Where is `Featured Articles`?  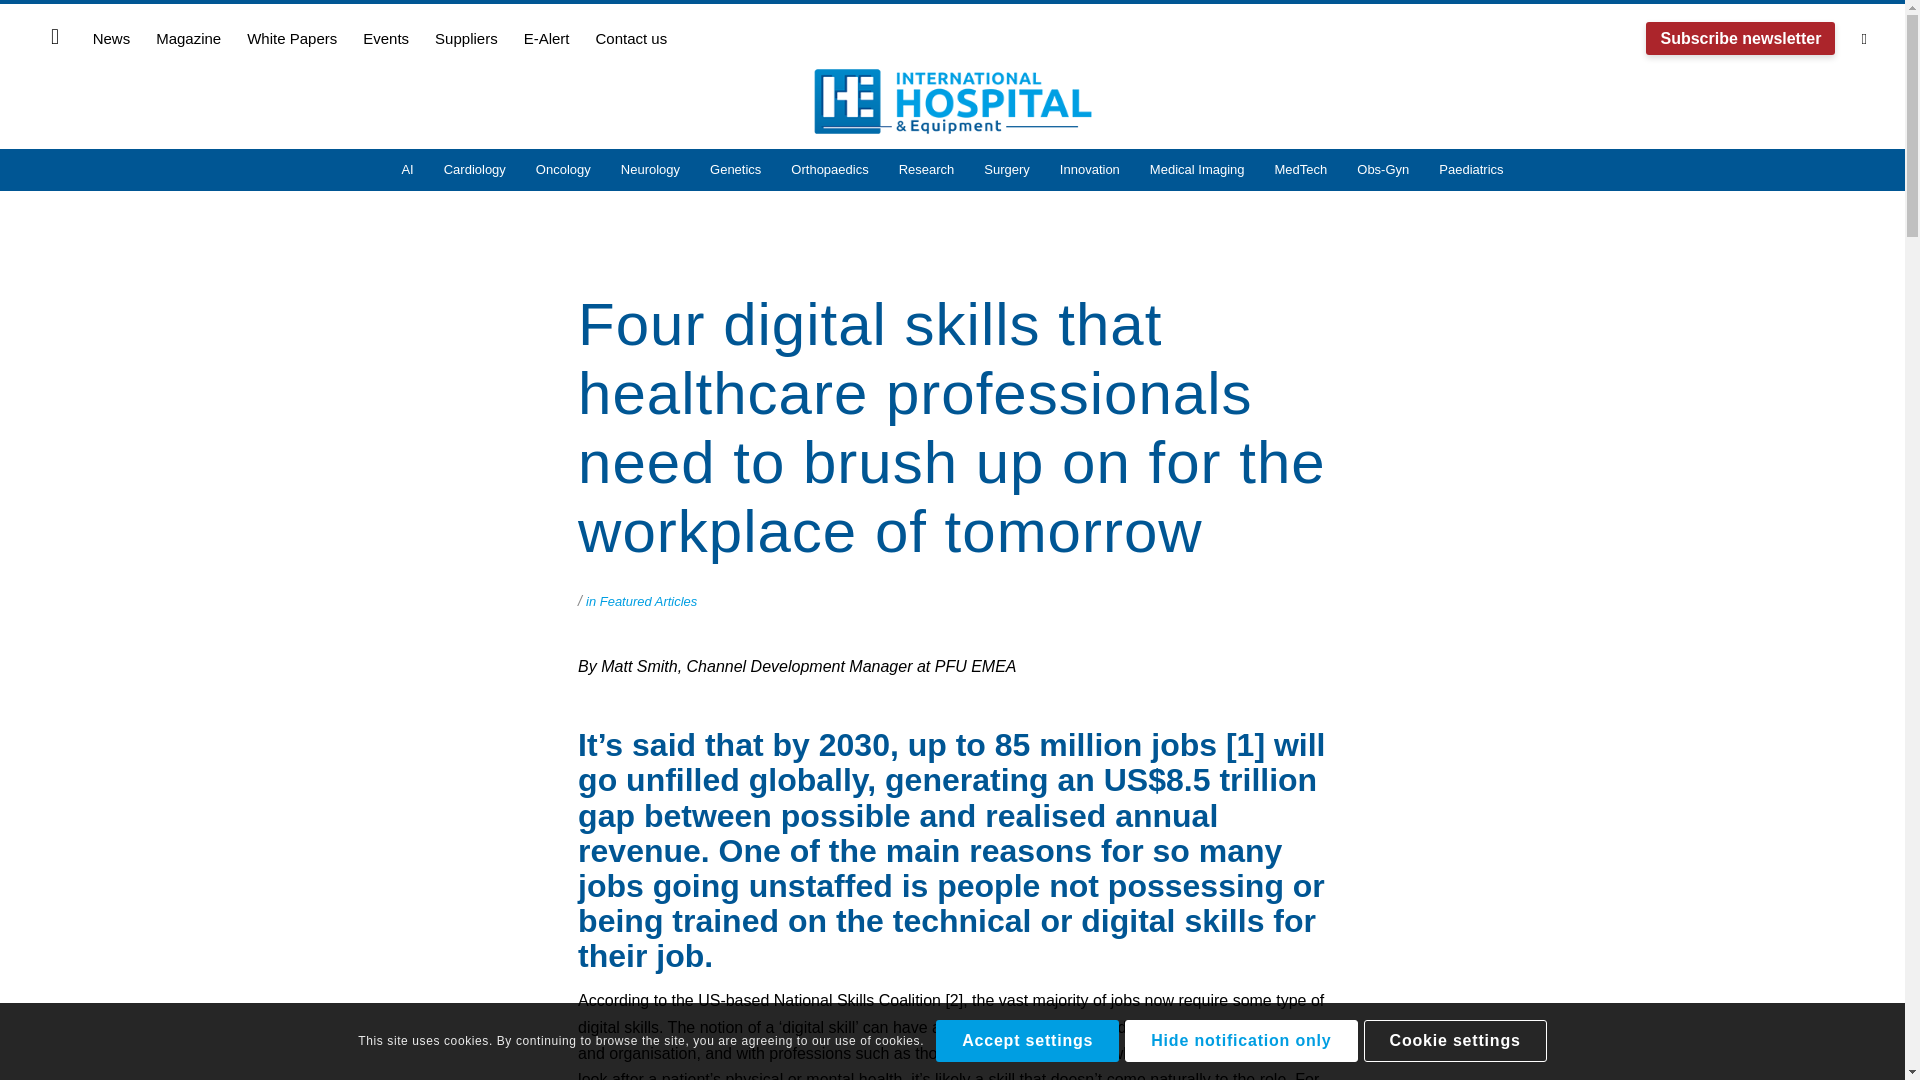 Featured Articles is located at coordinates (648, 602).